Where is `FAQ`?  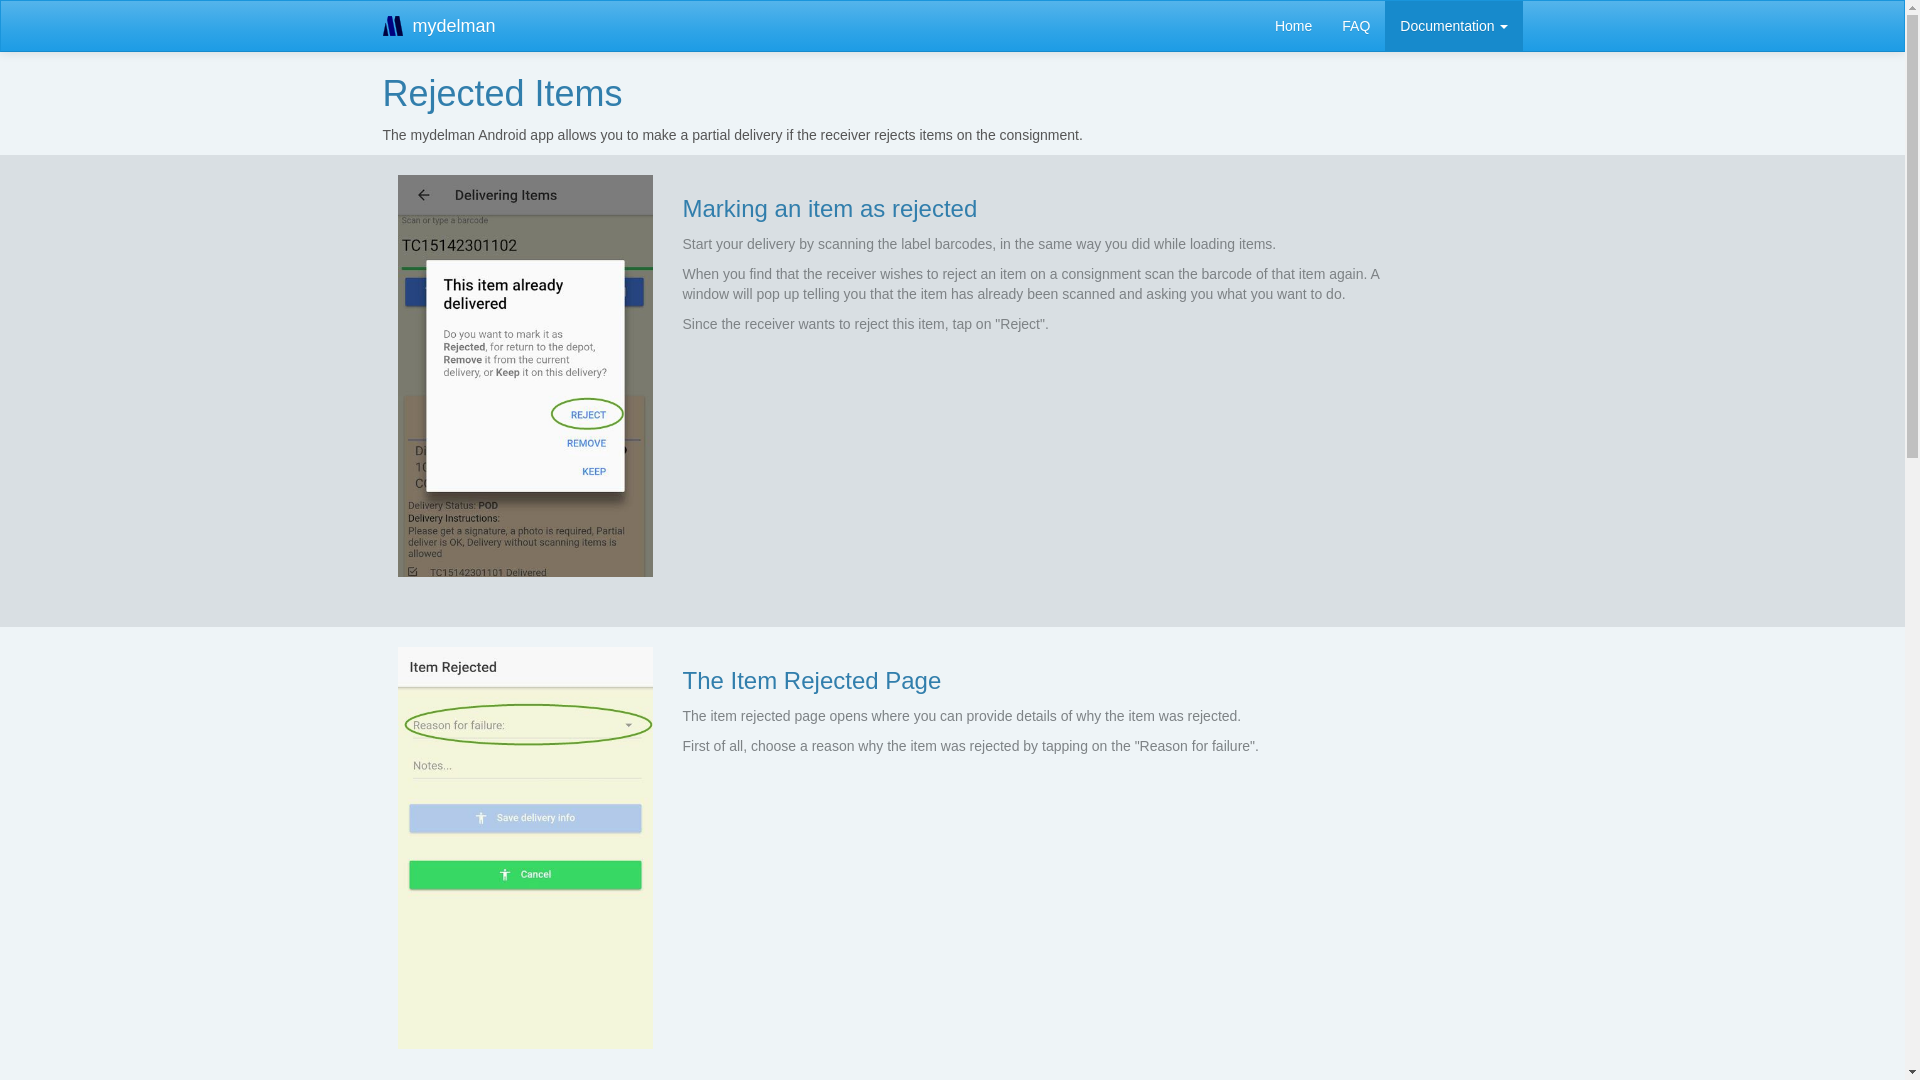
FAQ is located at coordinates (1356, 26).